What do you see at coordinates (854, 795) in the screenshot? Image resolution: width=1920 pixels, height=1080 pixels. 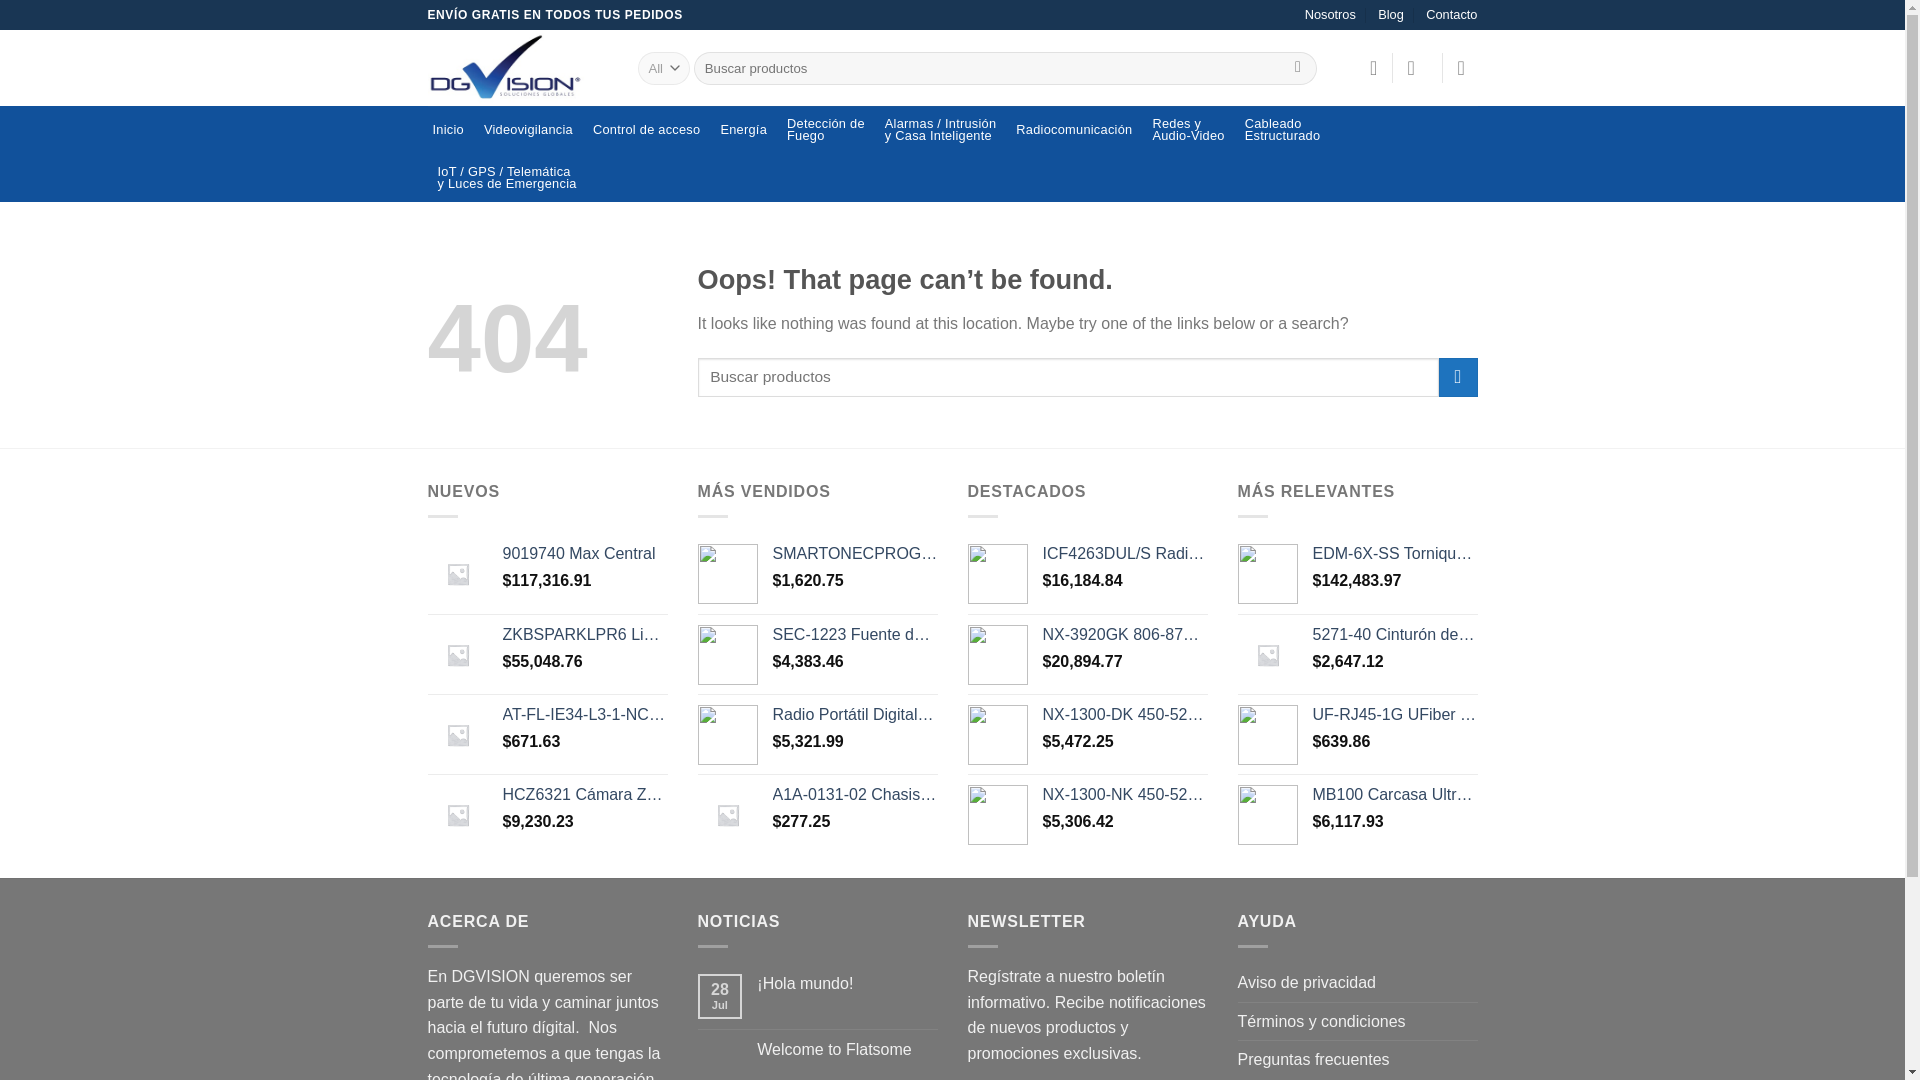 I see `Control de acceso` at bounding box center [854, 795].